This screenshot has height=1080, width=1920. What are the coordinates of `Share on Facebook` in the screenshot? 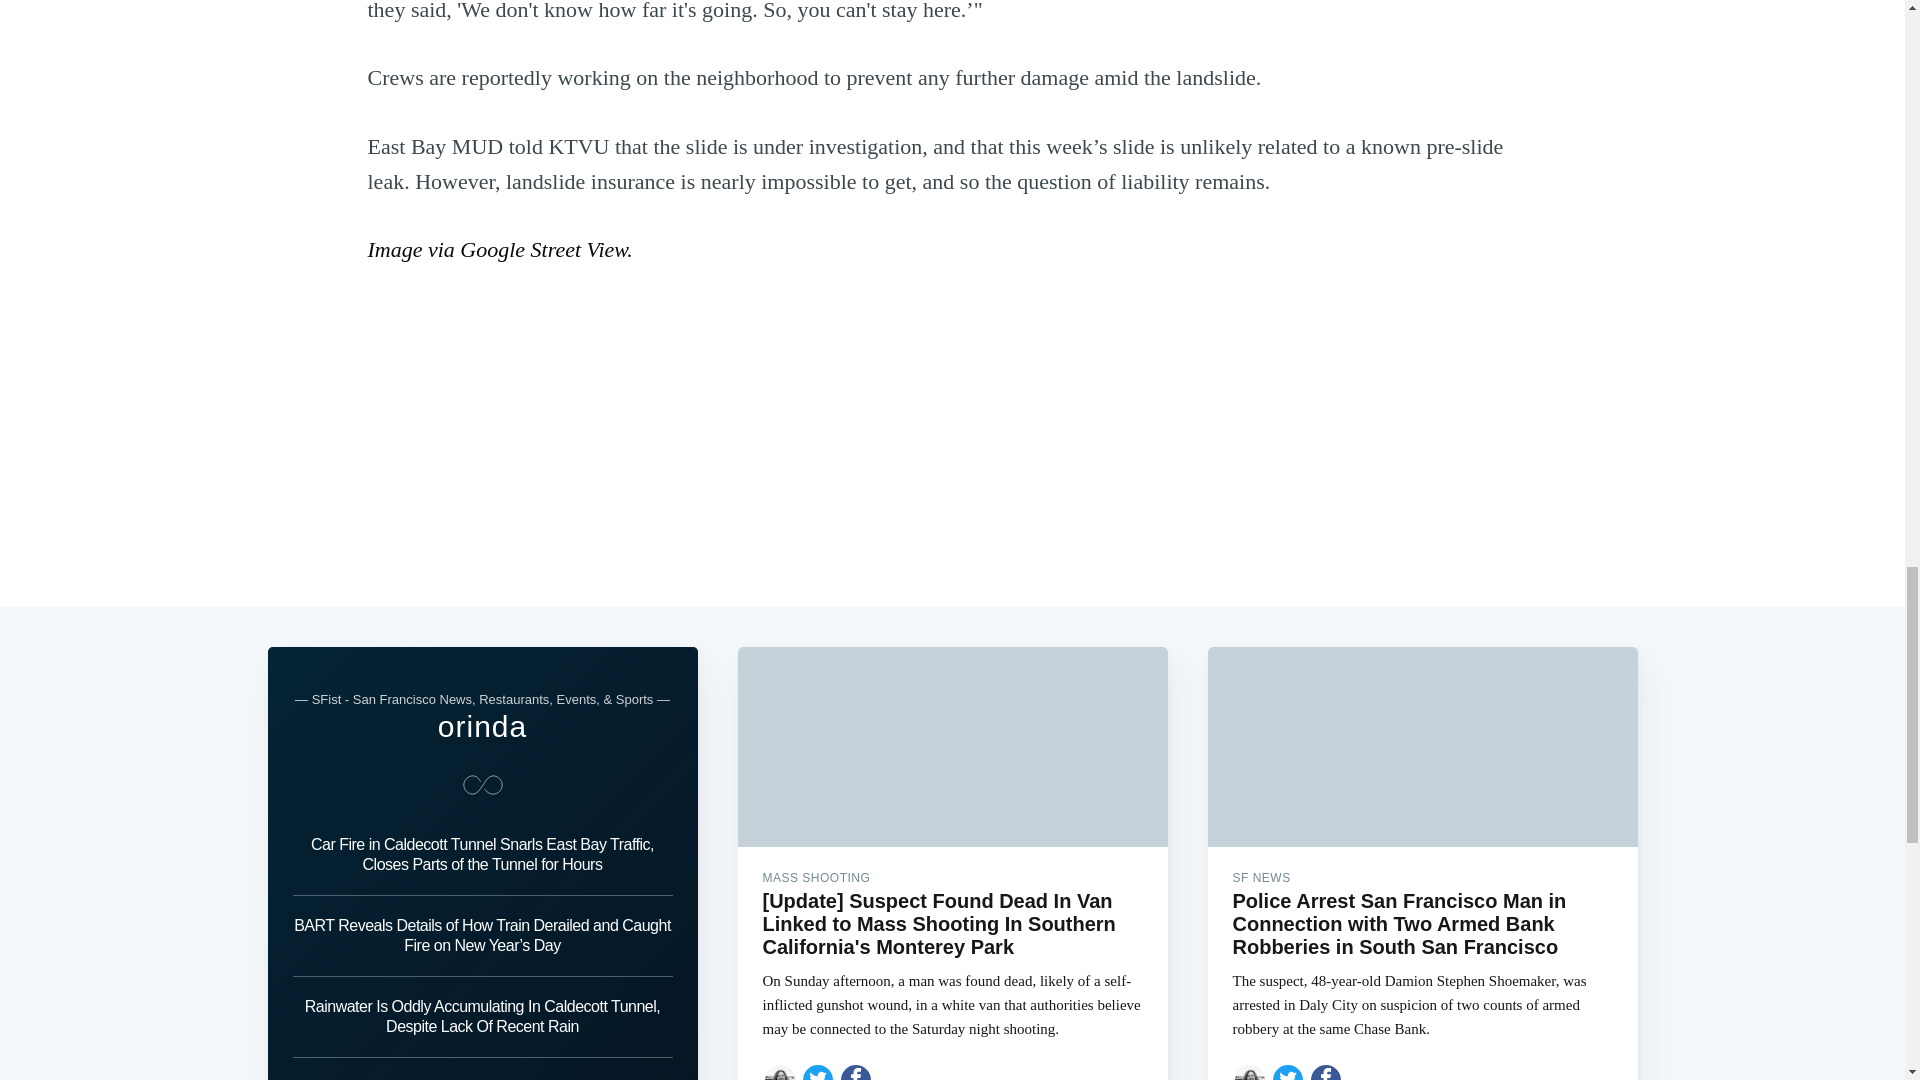 It's located at (1326, 1071).